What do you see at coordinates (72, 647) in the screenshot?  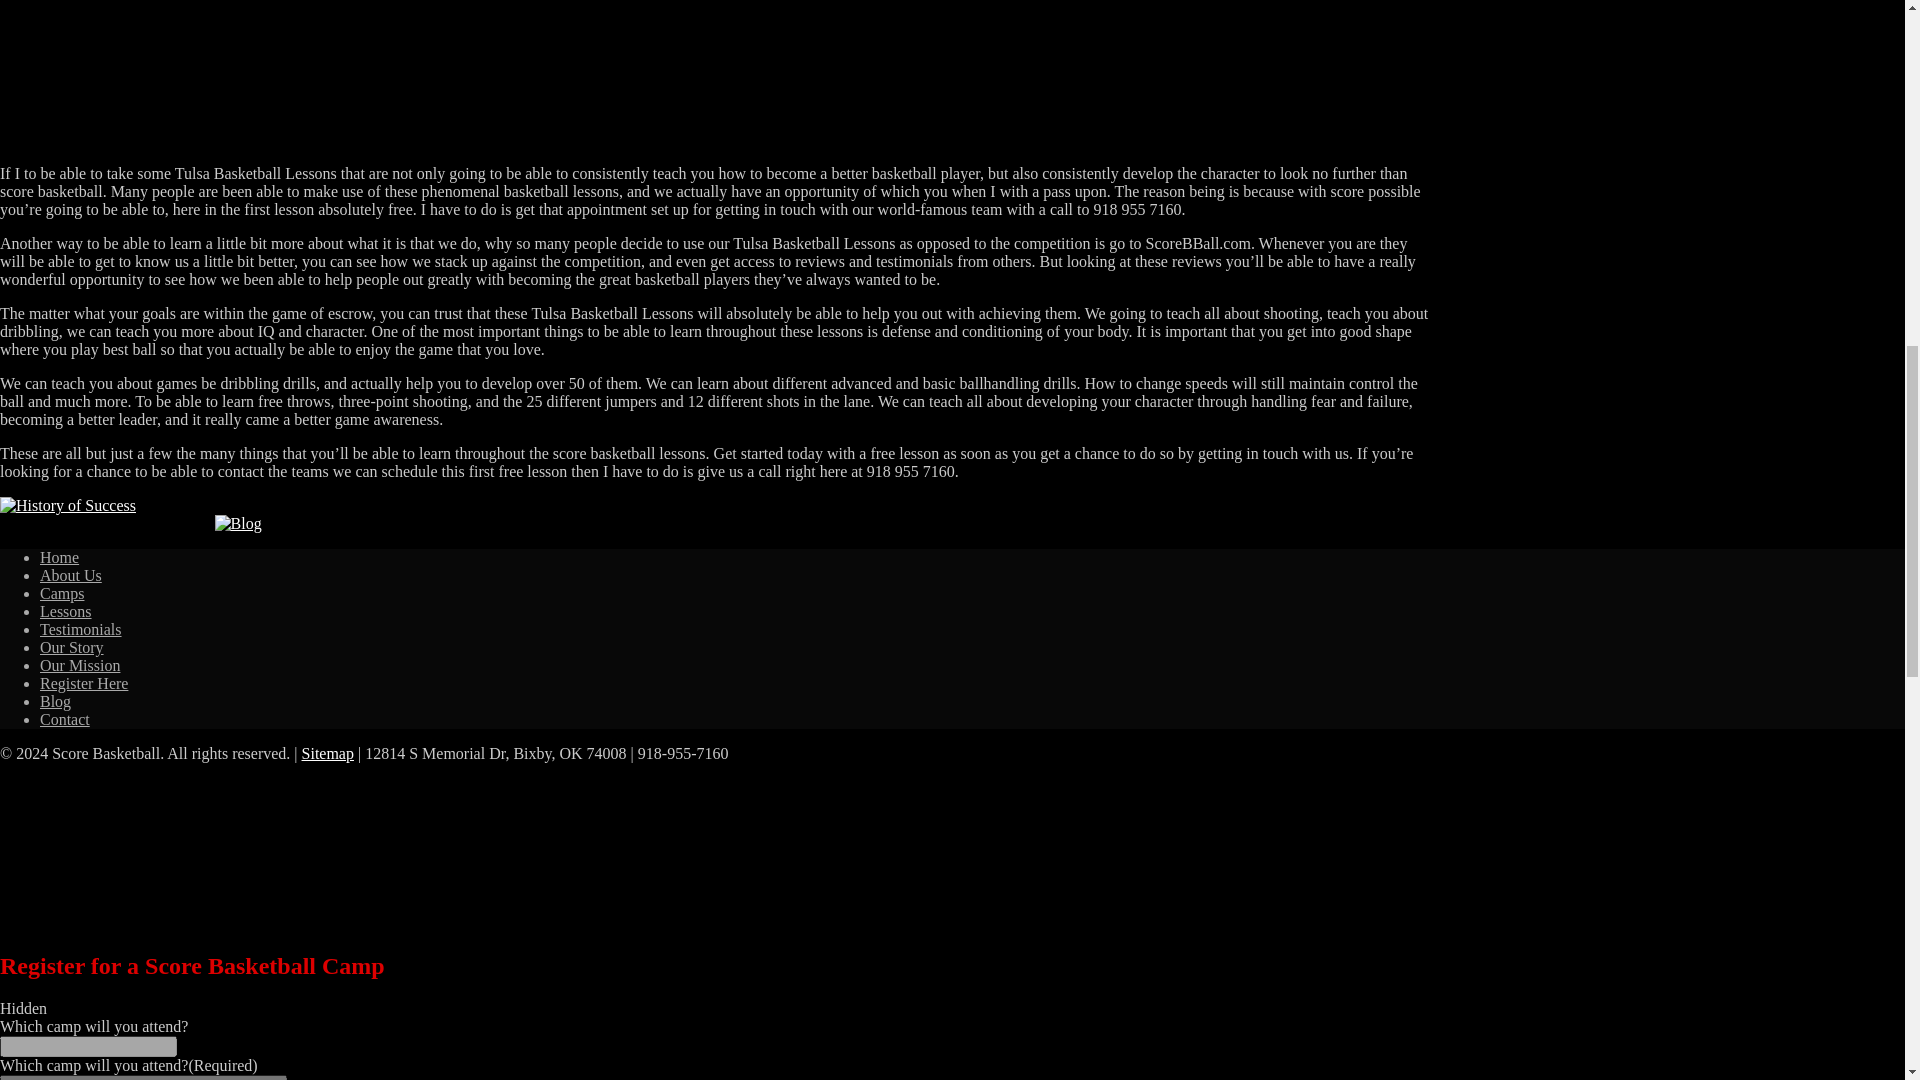 I see `Our Story` at bounding box center [72, 647].